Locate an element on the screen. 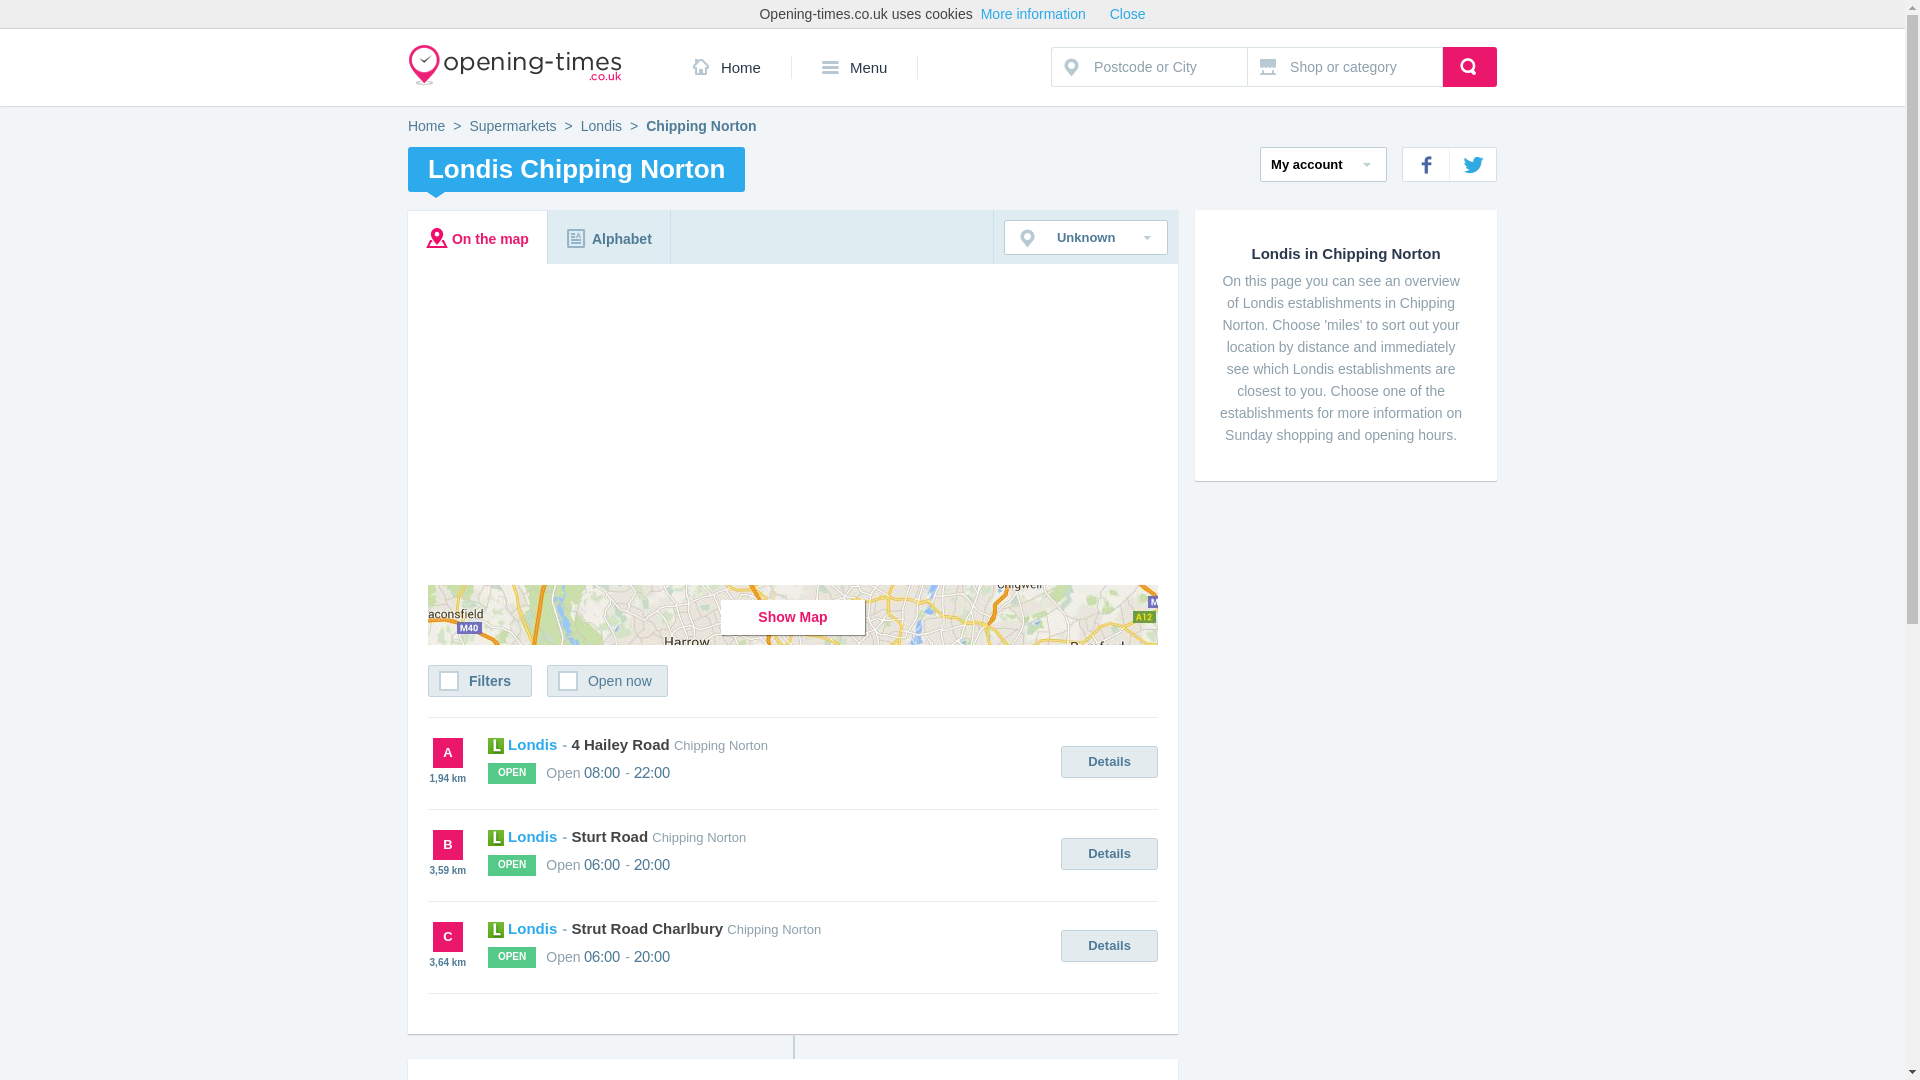  Home is located at coordinates (726, 67).